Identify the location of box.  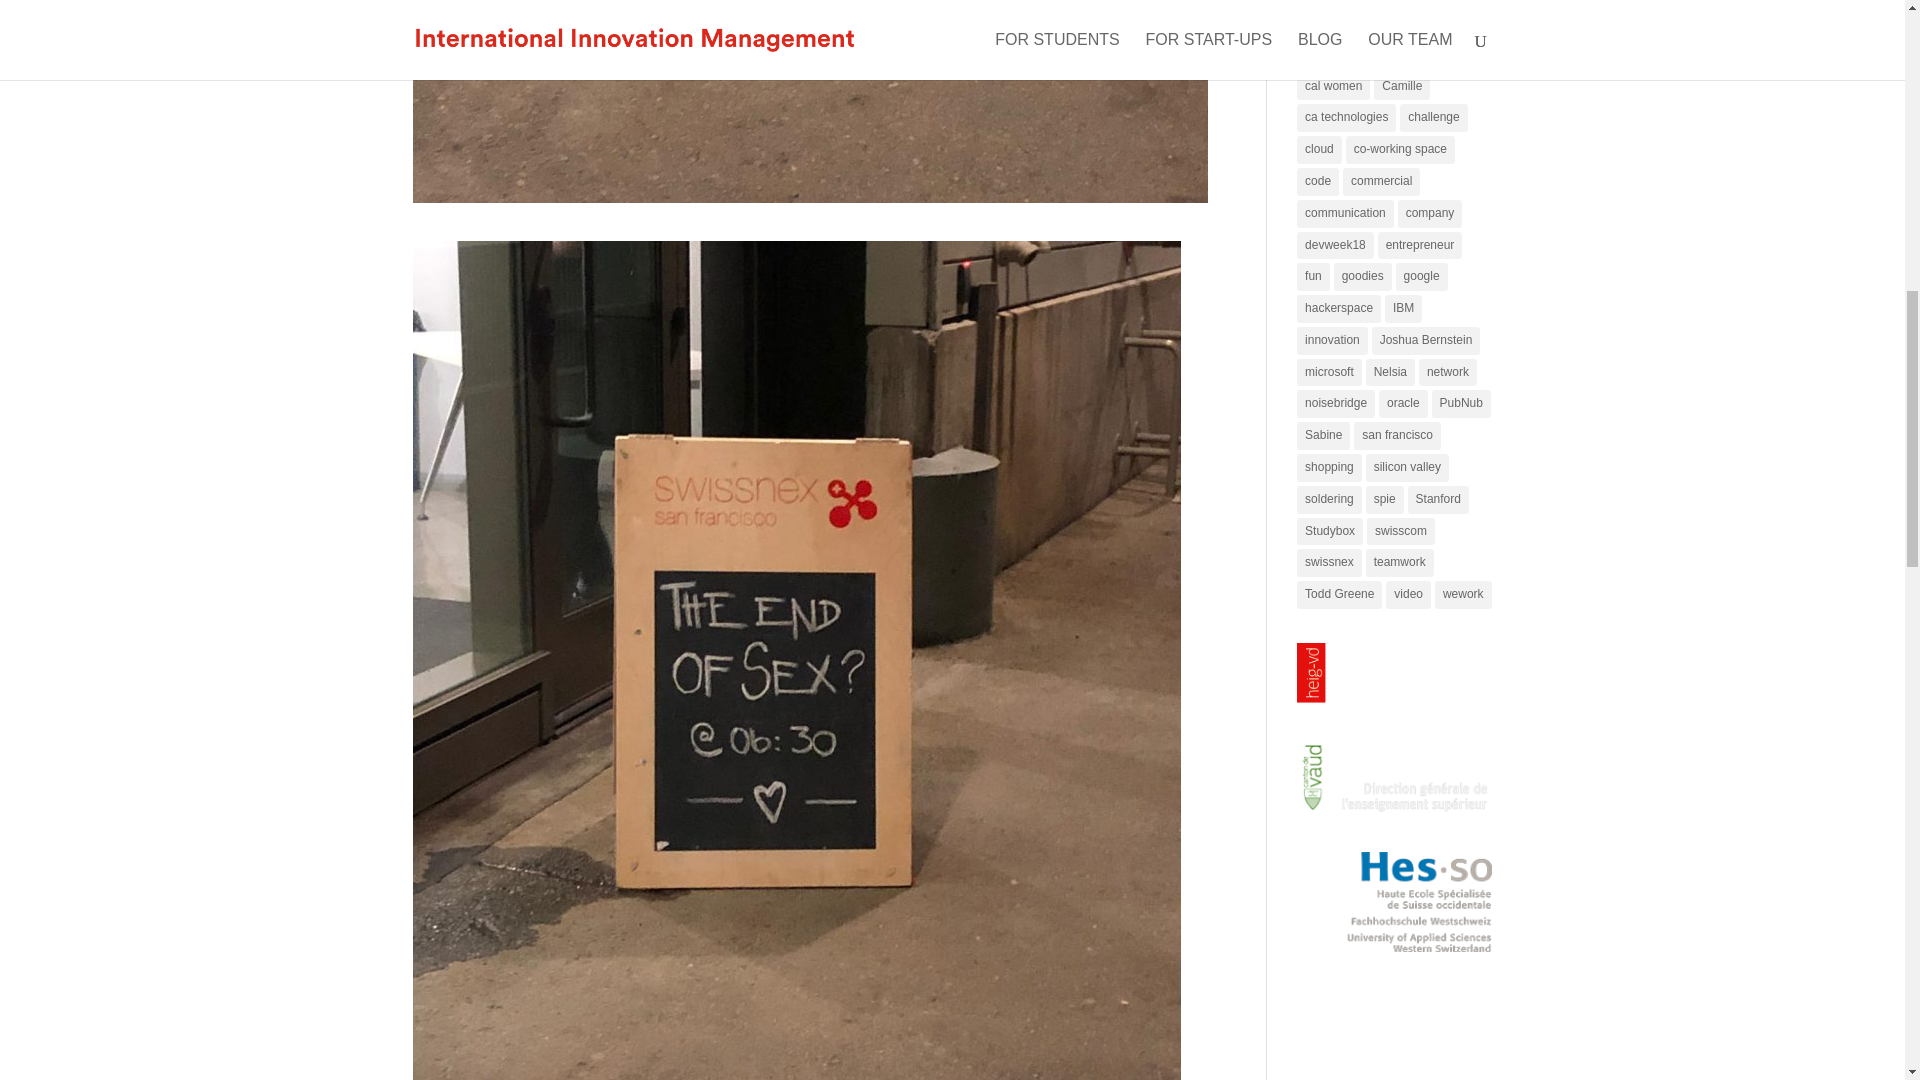
(1314, 55).